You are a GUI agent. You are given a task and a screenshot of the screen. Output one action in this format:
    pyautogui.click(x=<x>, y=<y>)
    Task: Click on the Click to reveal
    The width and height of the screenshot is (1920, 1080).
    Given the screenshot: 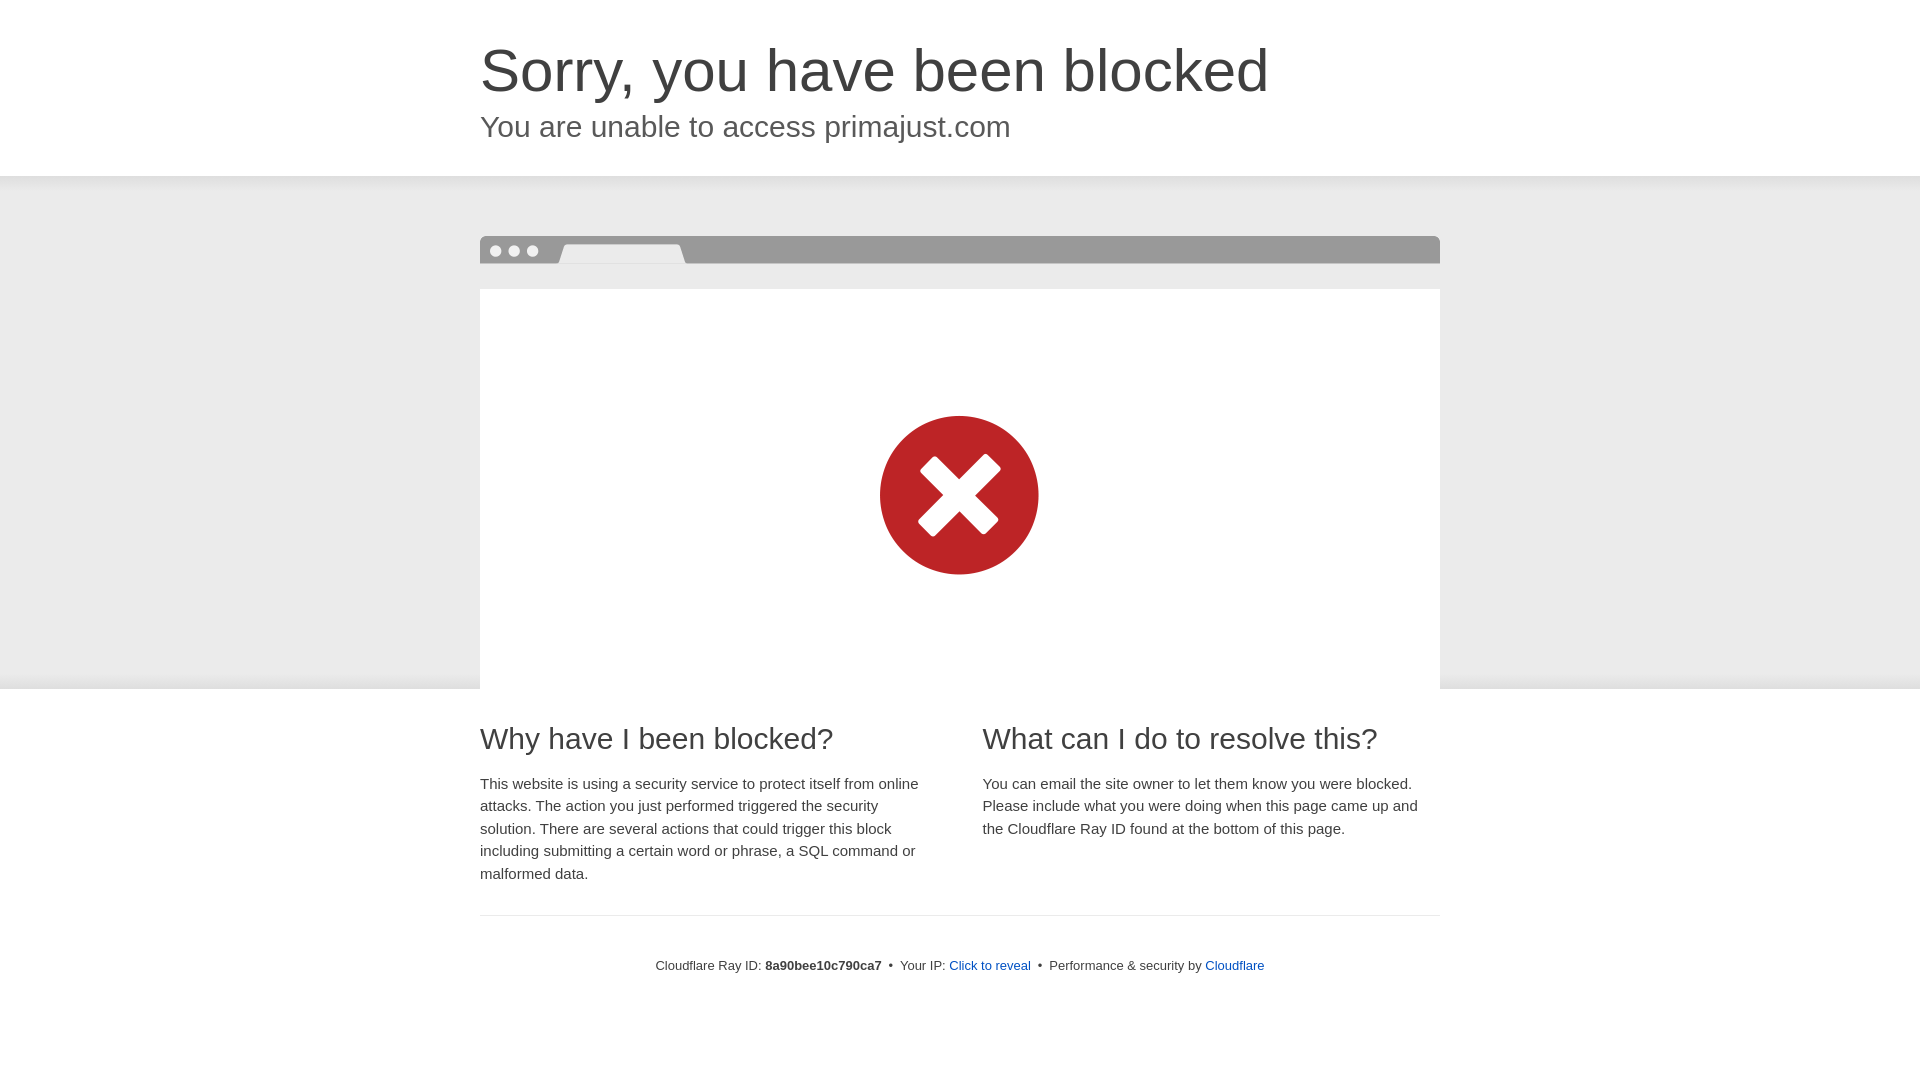 What is the action you would take?
    pyautogui.click(x=990, y=966)
    